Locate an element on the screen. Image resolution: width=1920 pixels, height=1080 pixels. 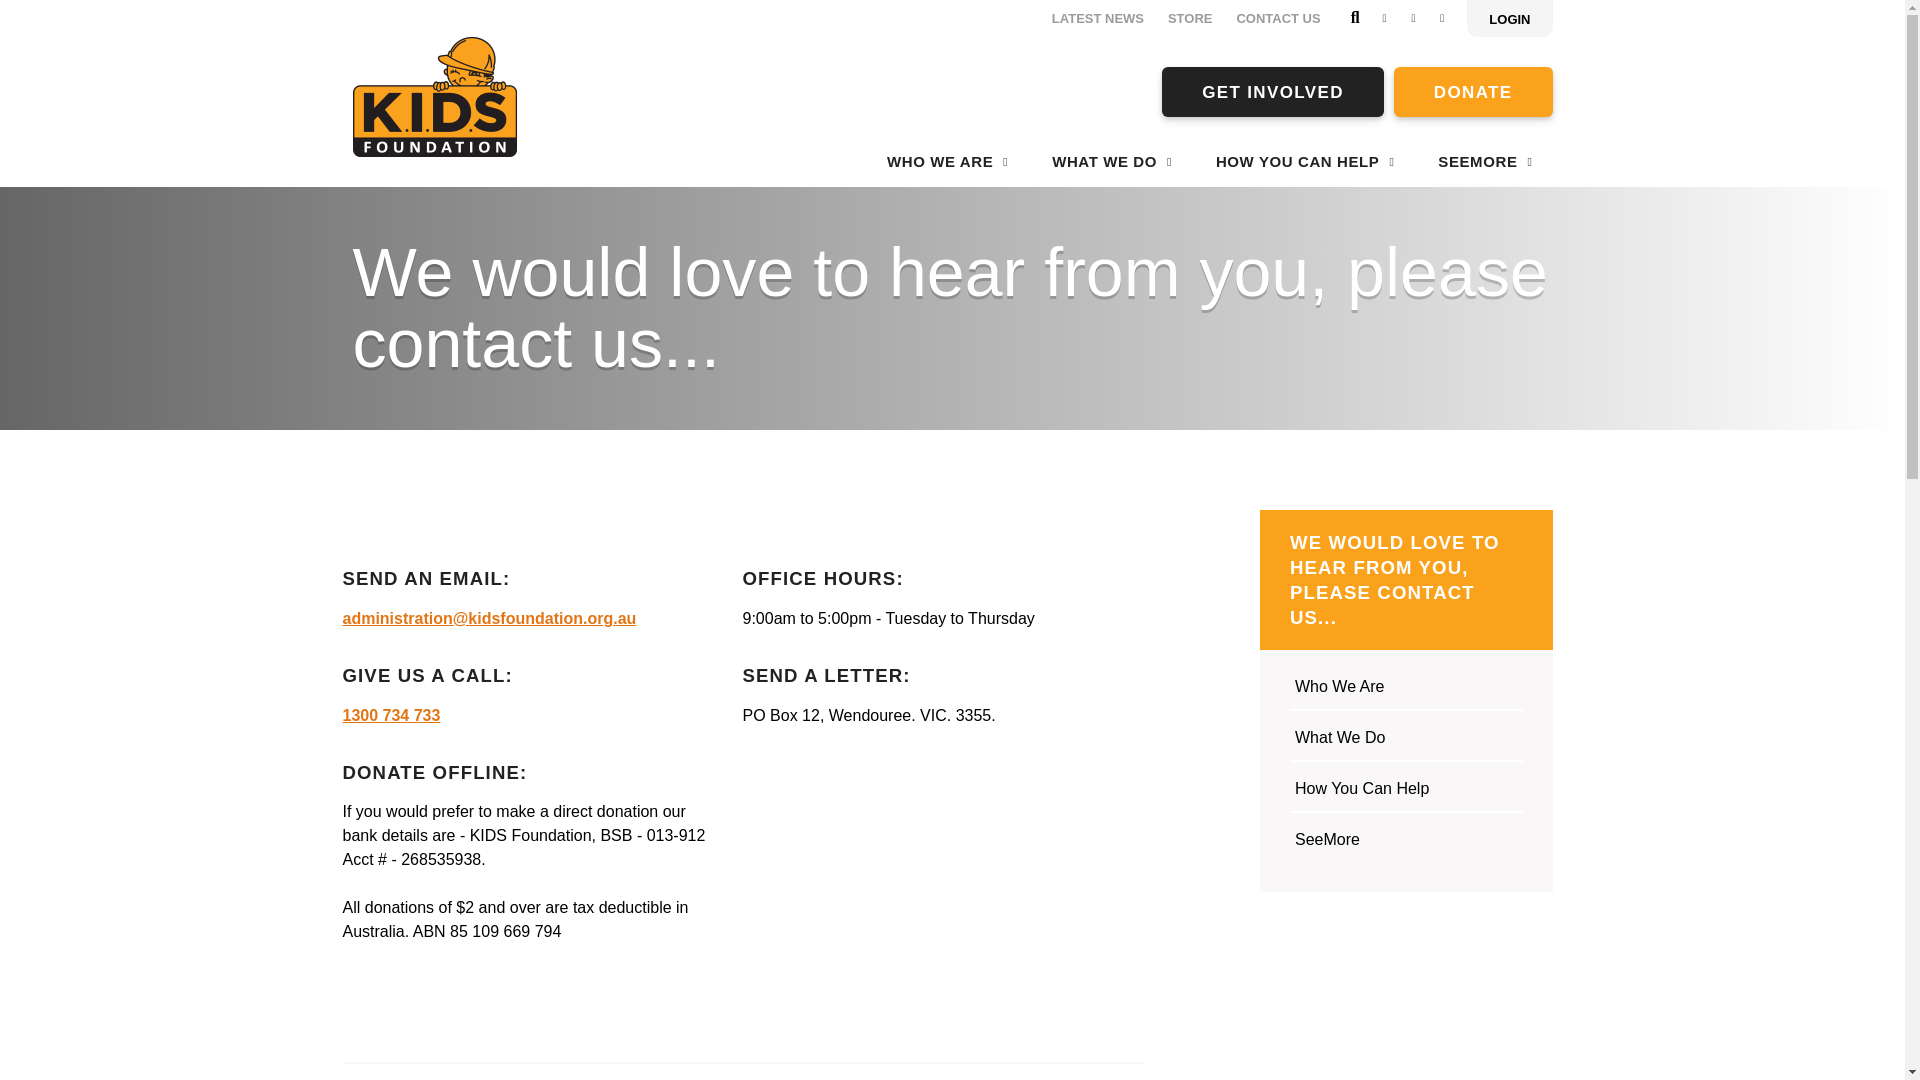
DONATE is located at coordinates (1474, 91).